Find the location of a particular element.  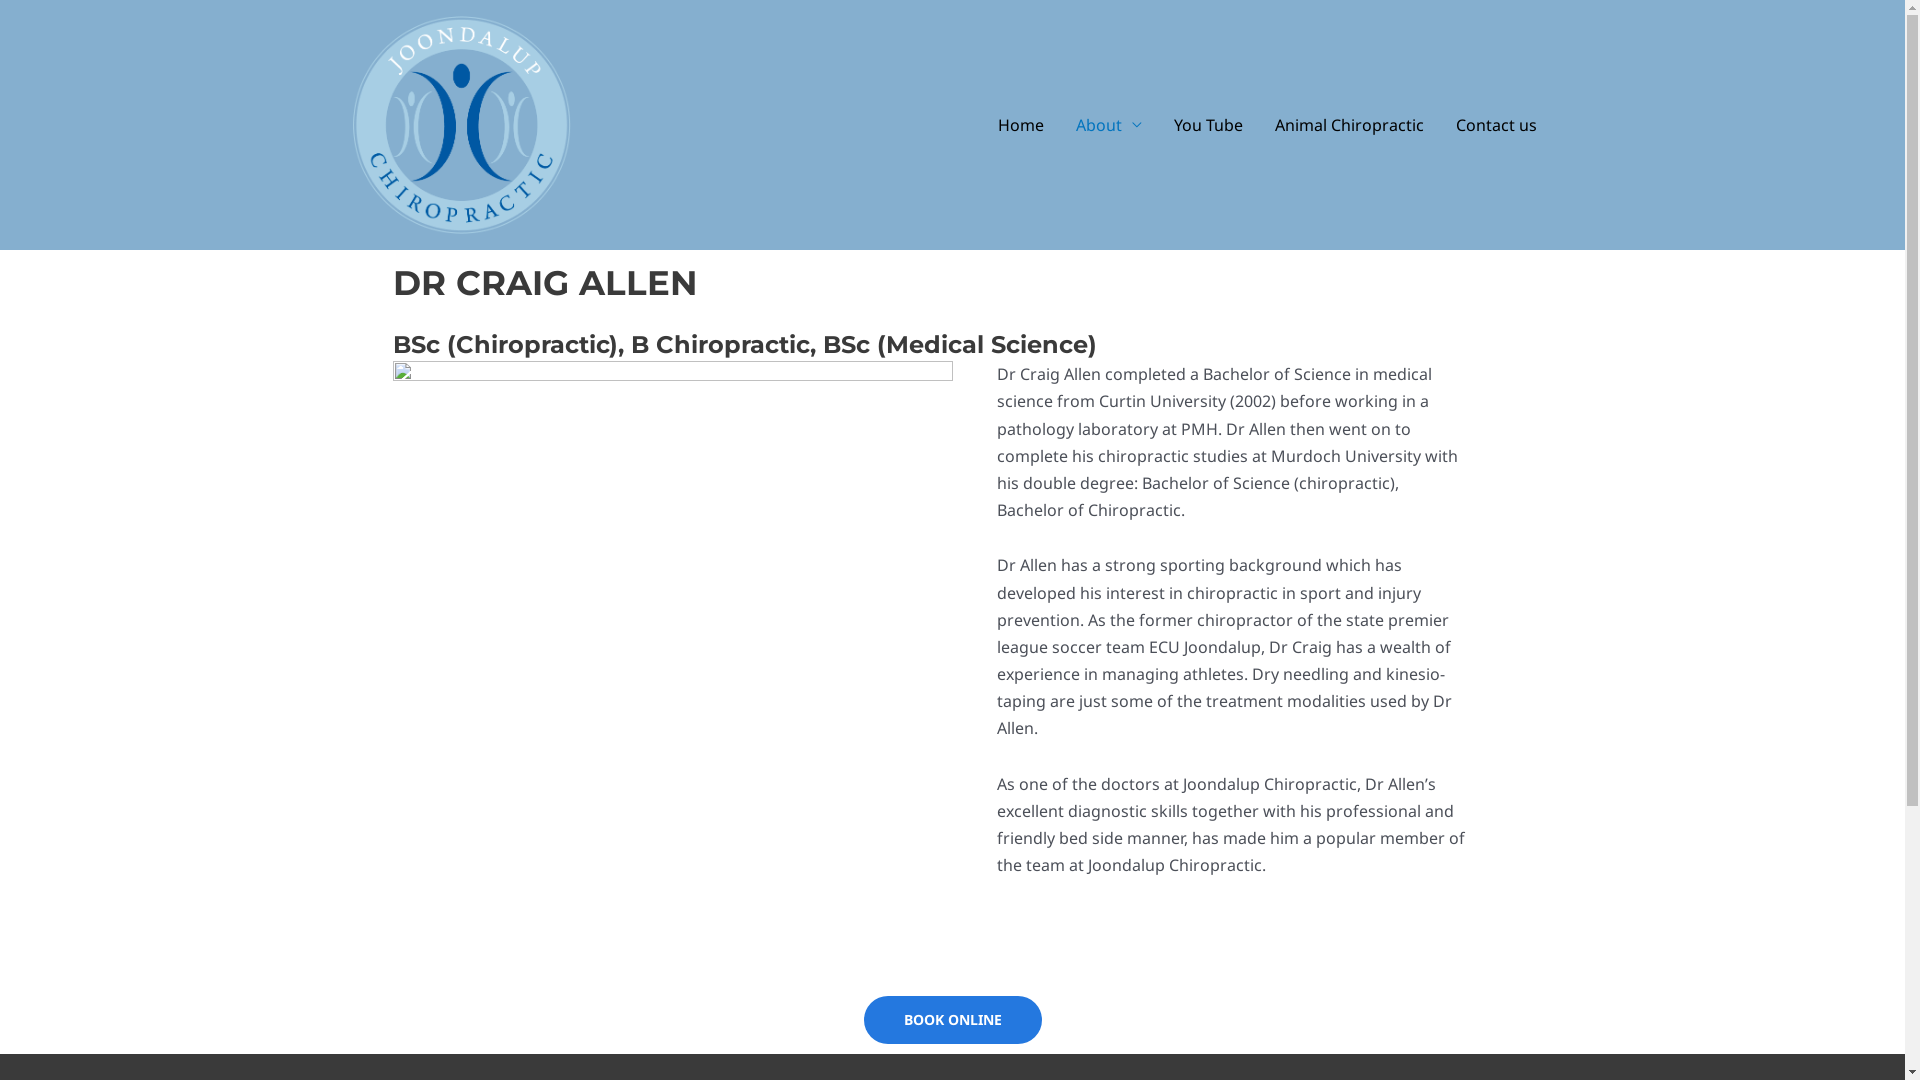

Animal Chiropractic is located at coordinates (1348, 124).